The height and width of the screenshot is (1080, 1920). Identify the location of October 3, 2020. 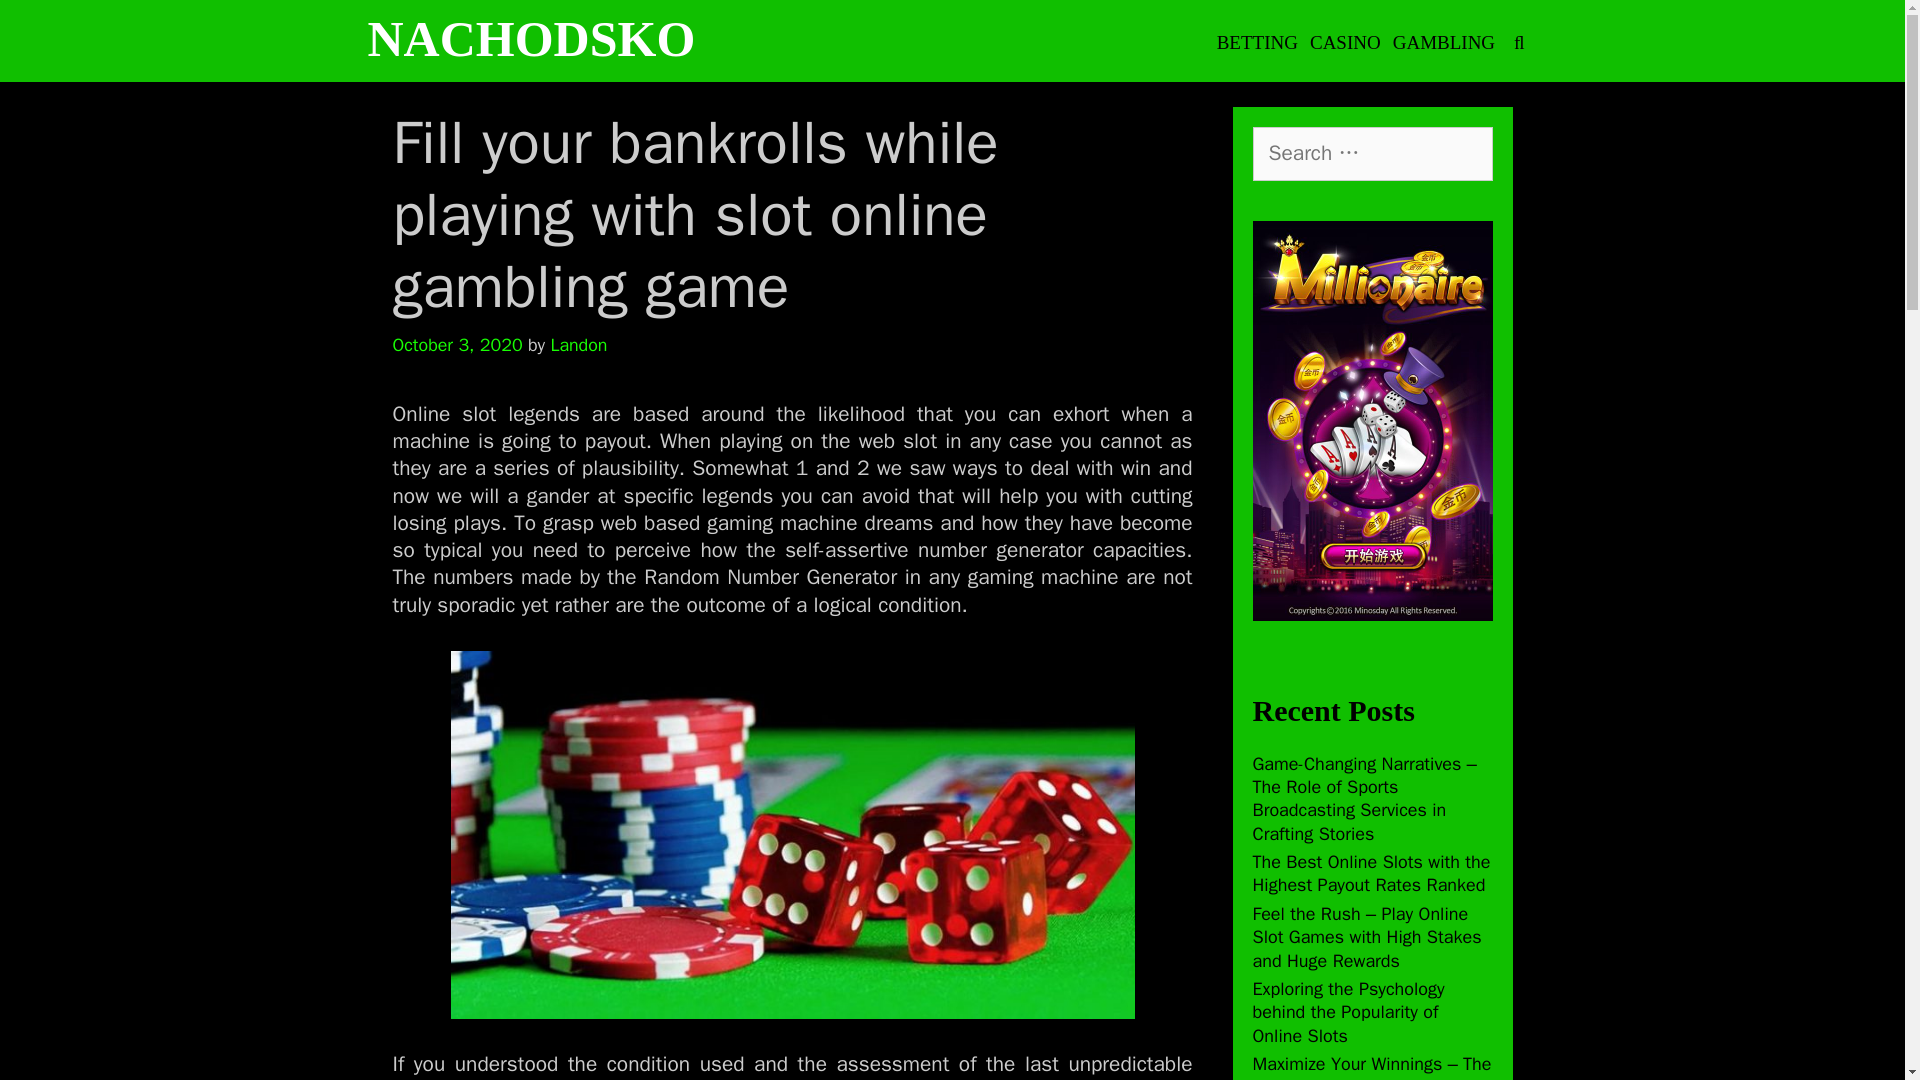
(456, 344).